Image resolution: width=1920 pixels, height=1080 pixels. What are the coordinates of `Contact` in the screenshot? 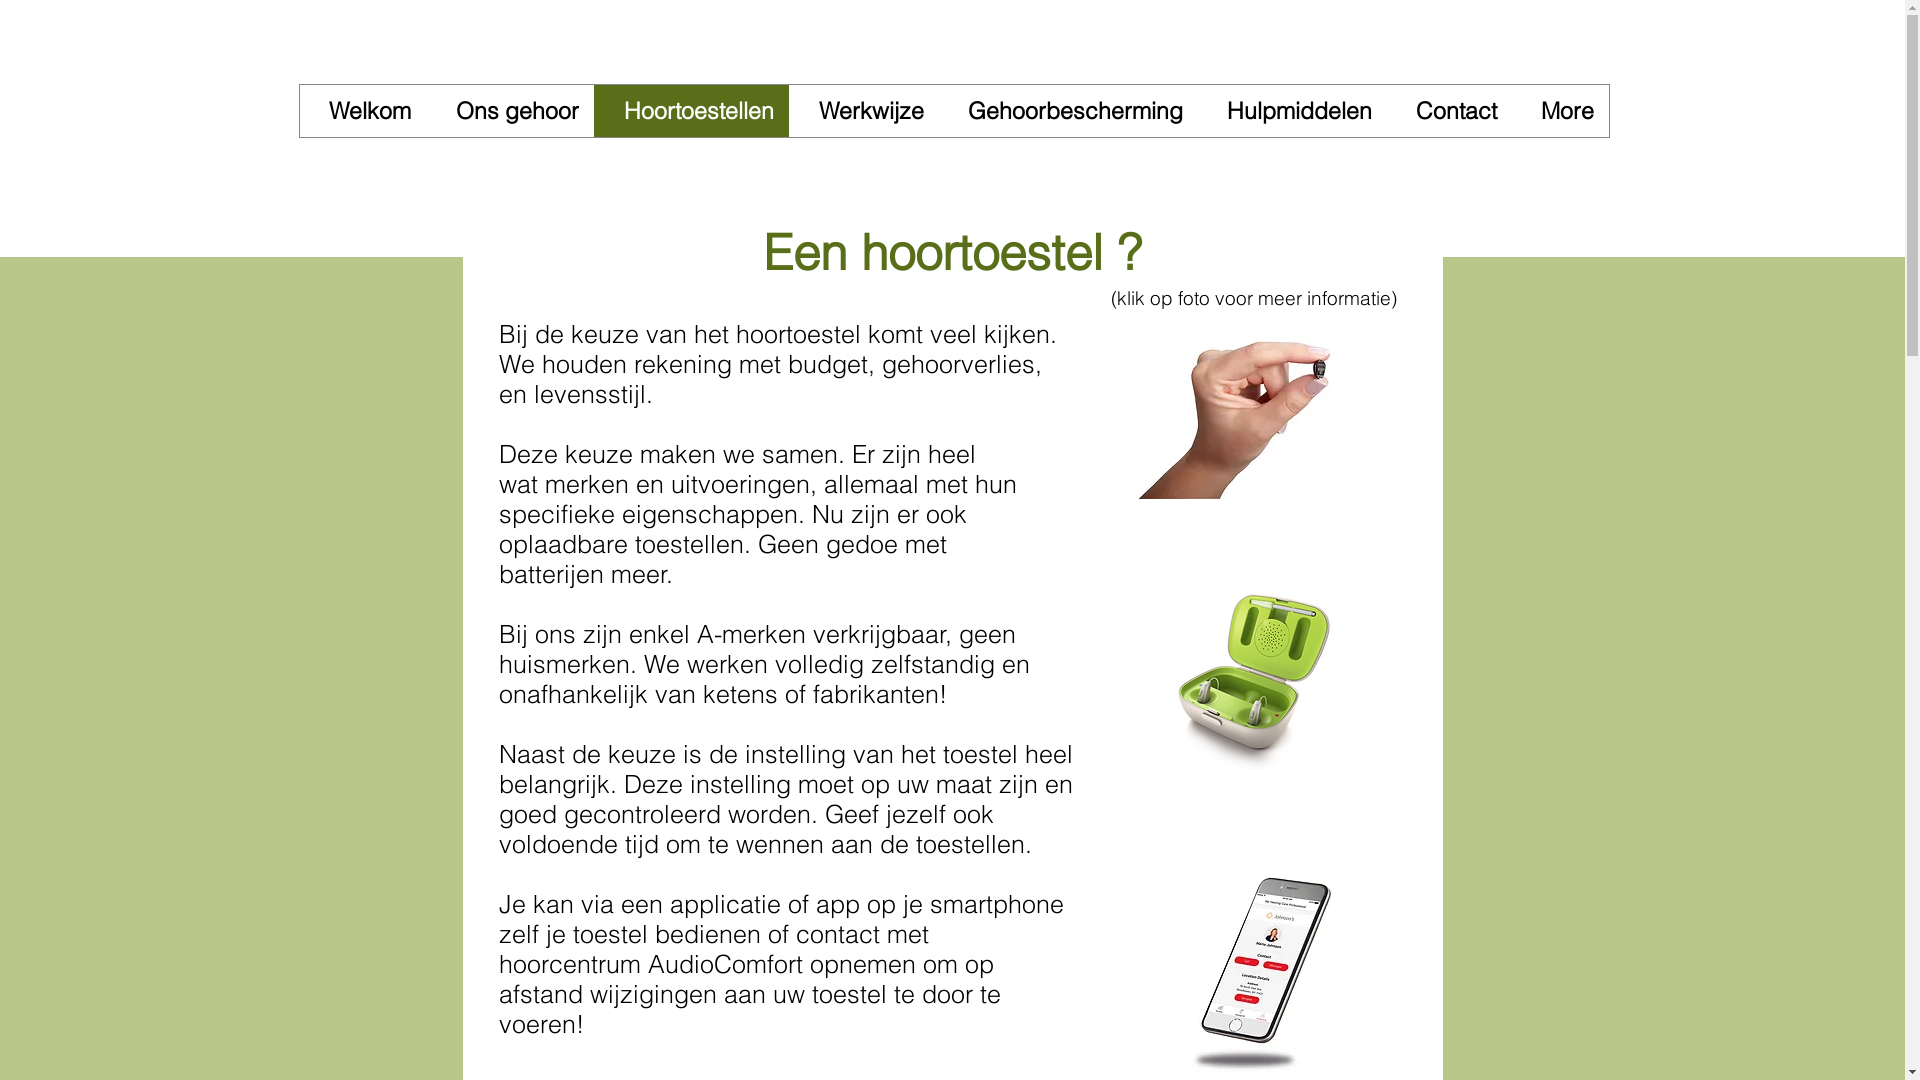 It's located at (1448, 111).